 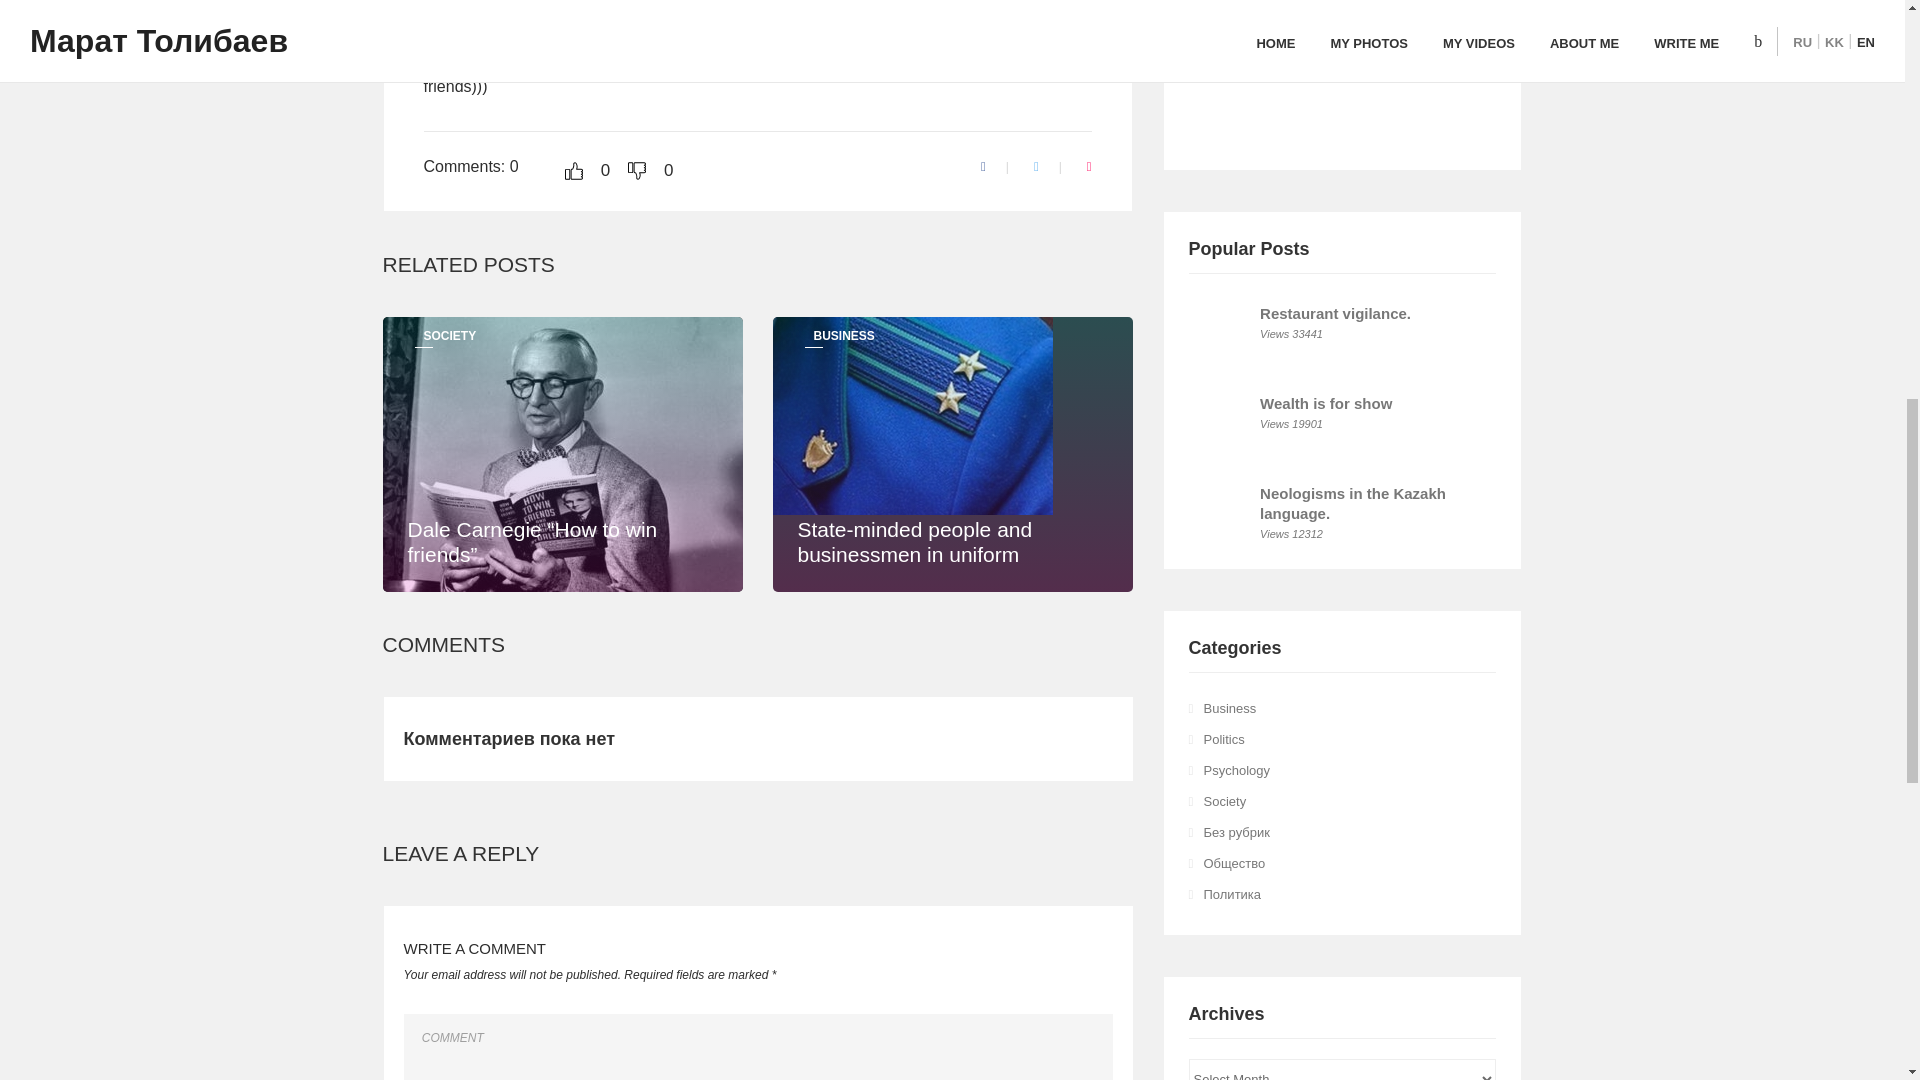 What do you see at coordinates (844, 336) in the screenshot?
I see `BUSINESS` at bounding box center [844, 336].